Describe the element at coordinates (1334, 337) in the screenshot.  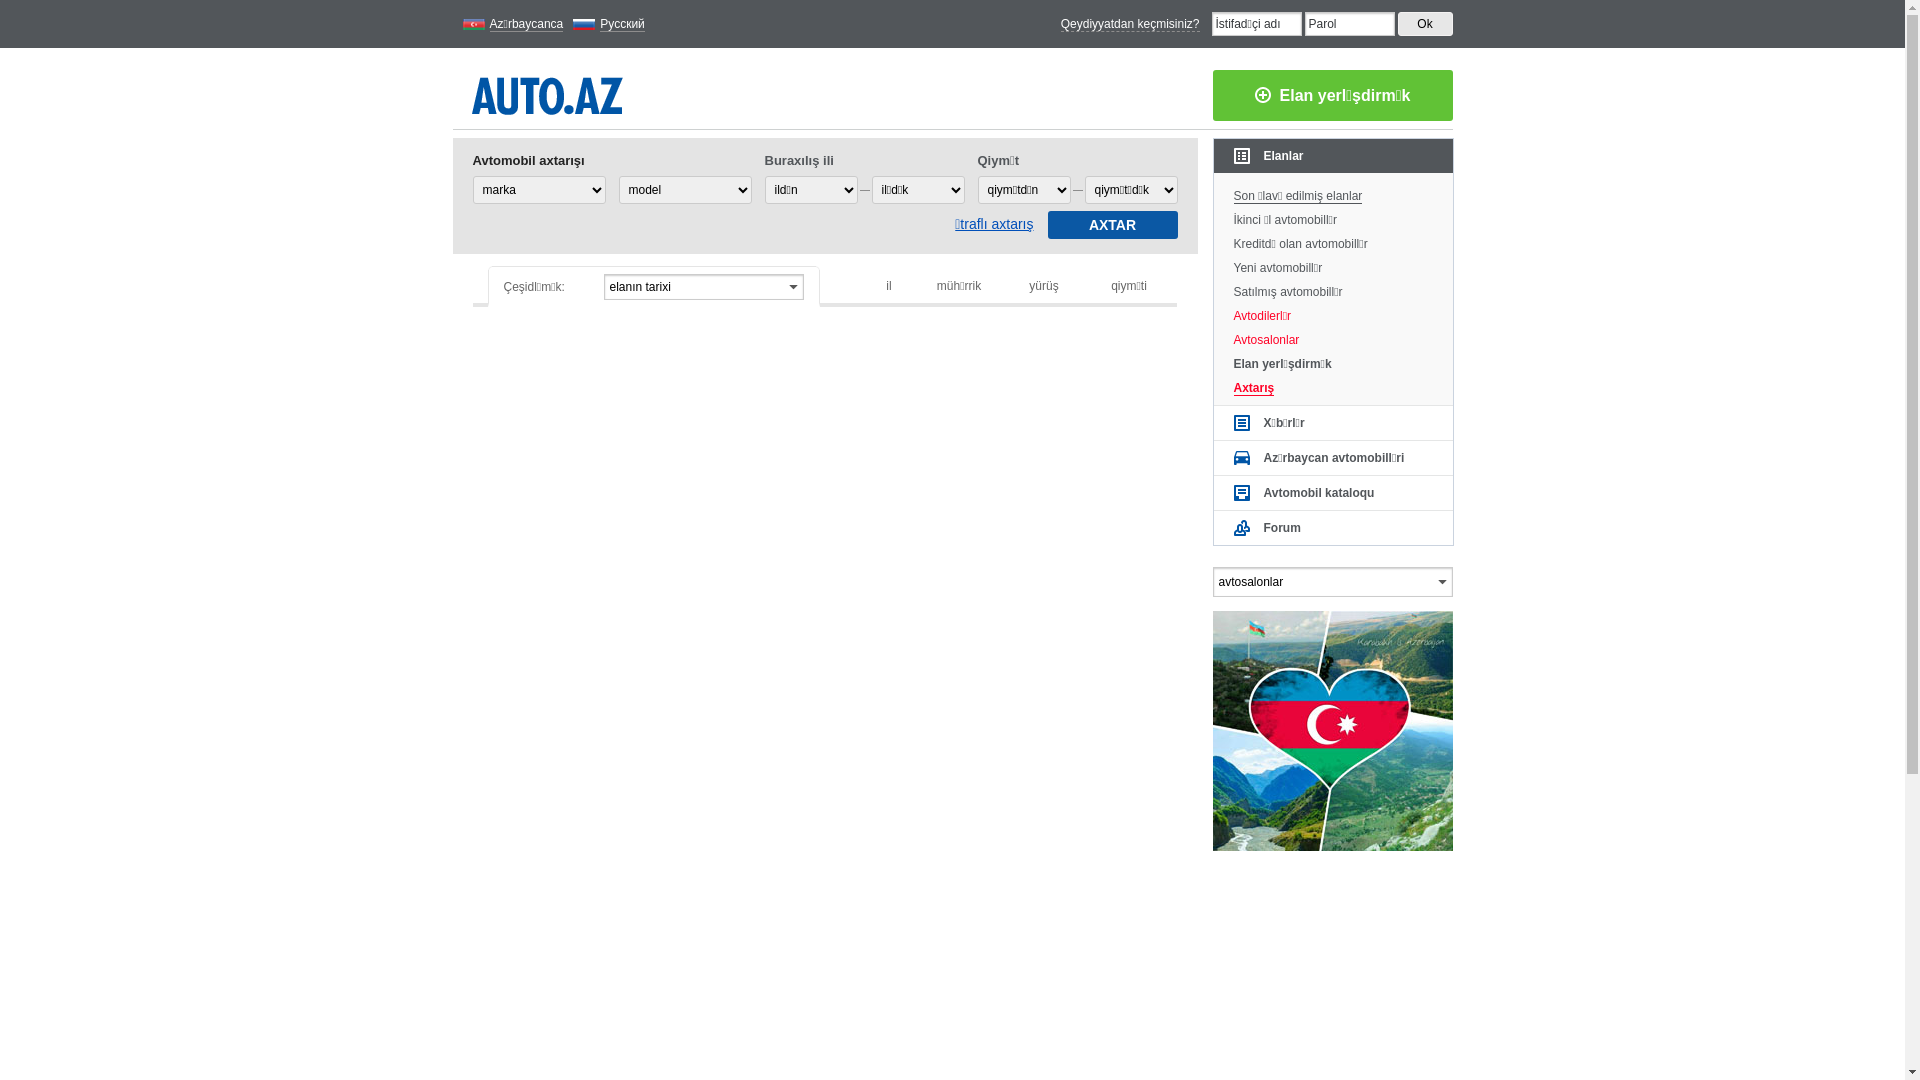
I see `Avtosalonlar` at that location.